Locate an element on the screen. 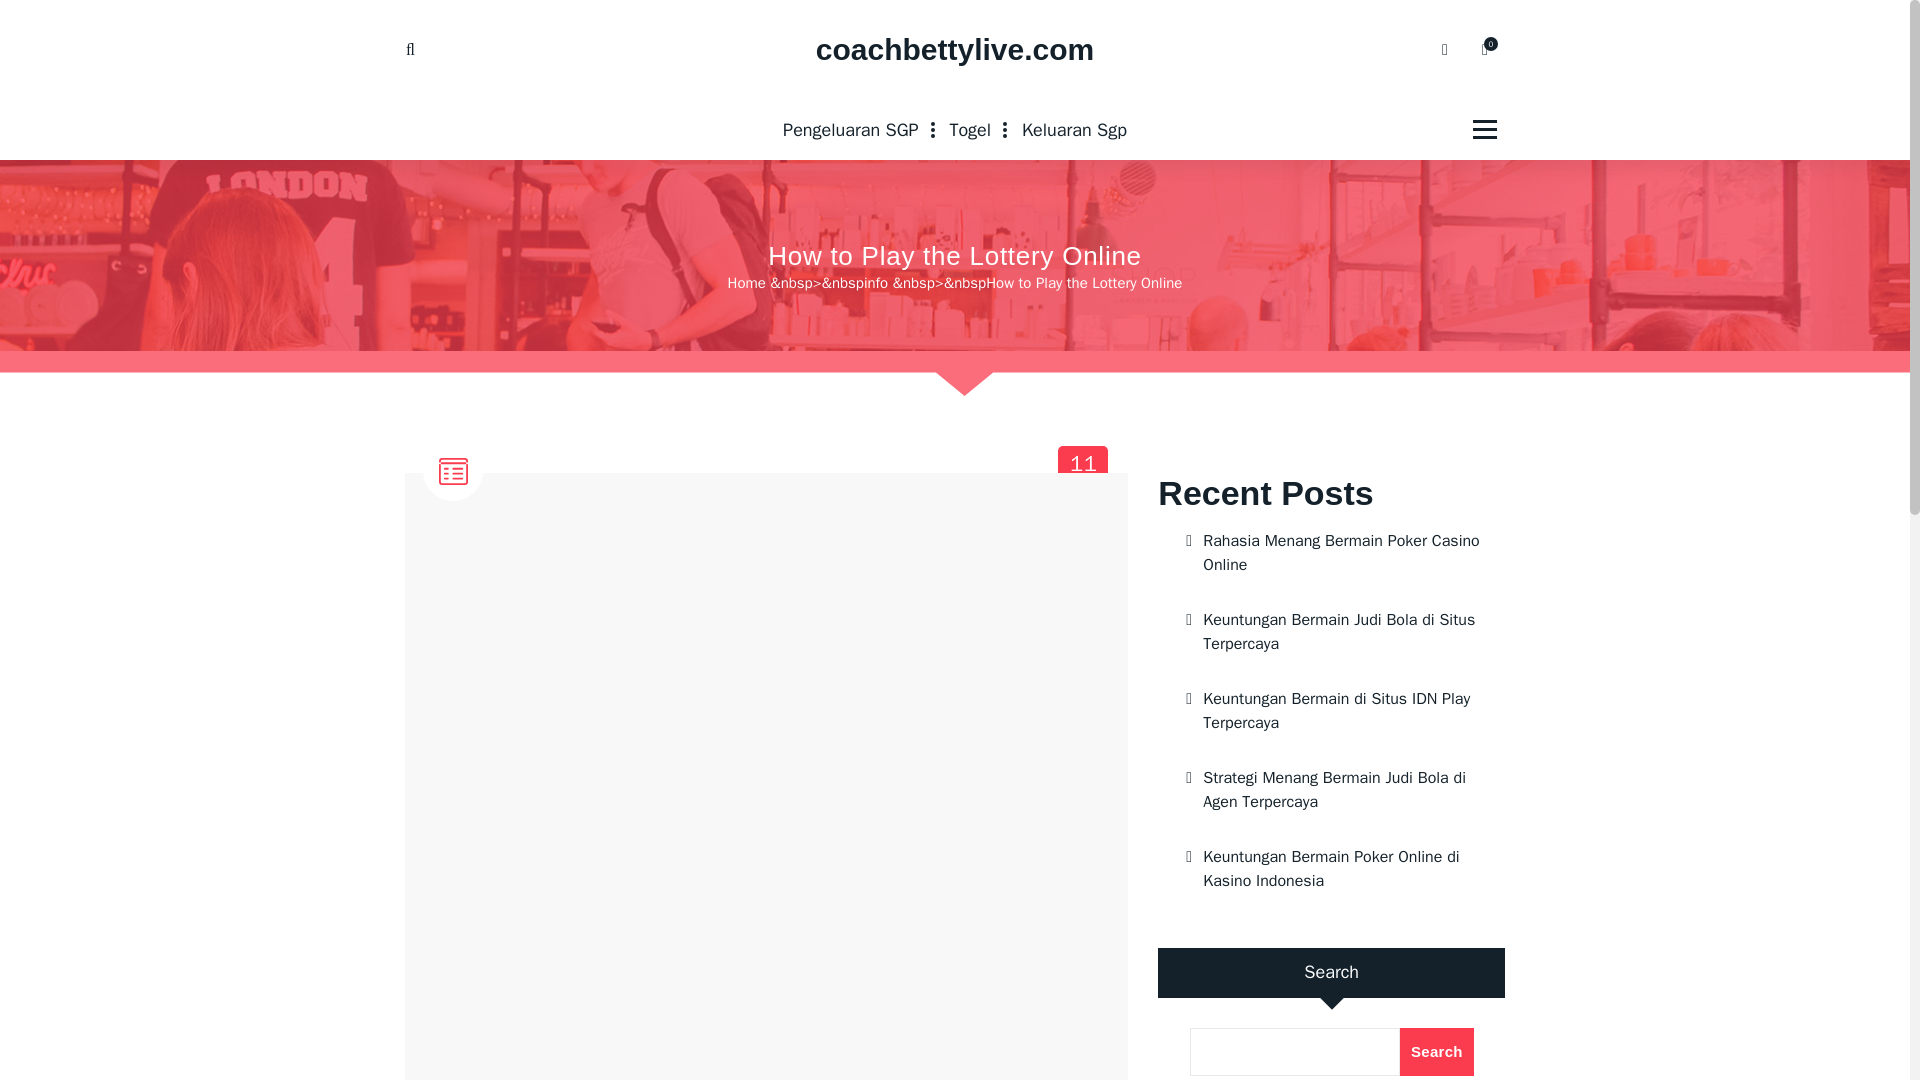 This screenshot has height=1080, width=1920. Keluaran Sgp is located at coordinates (1074, 130).